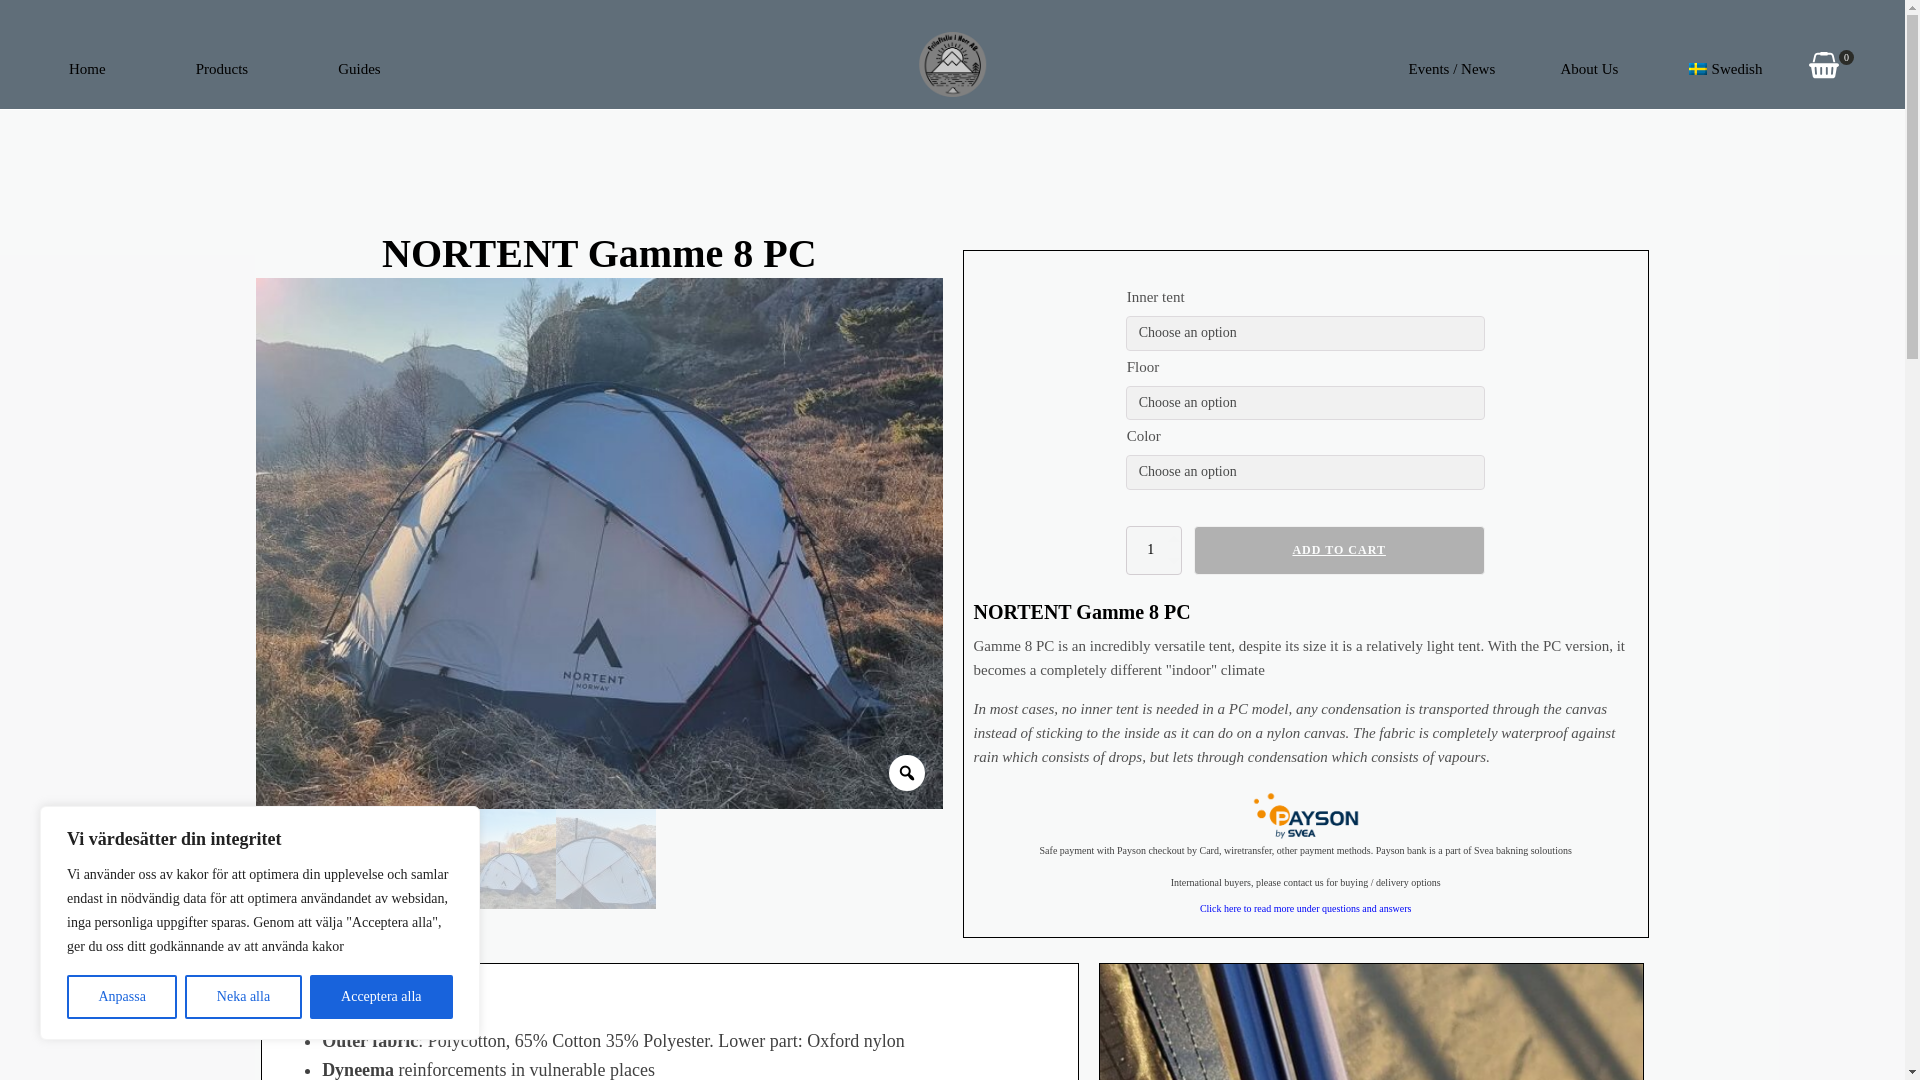 This screenshot has height=1080, width=1920. I want to click on Acceptera alla, so click(381, 997).